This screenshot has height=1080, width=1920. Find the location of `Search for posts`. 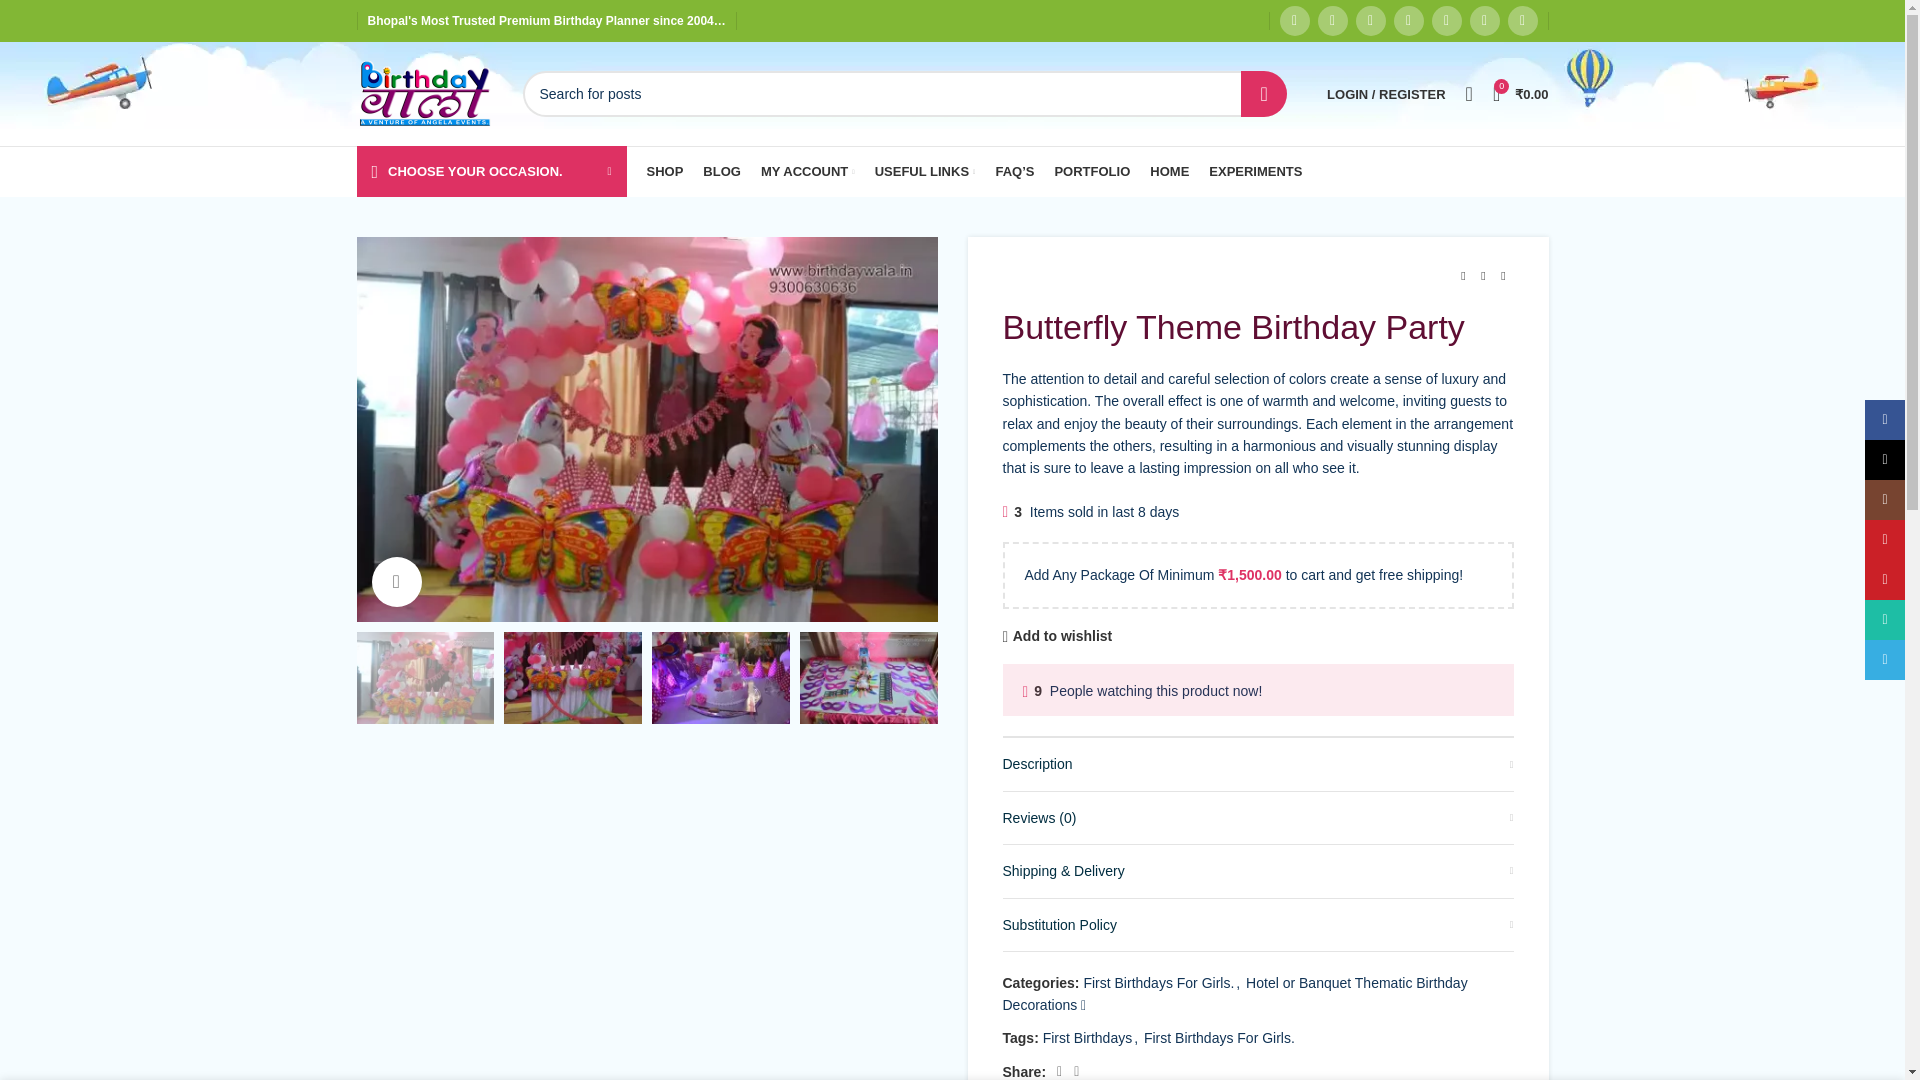

Search for posts is located at coordinates (904, 94).